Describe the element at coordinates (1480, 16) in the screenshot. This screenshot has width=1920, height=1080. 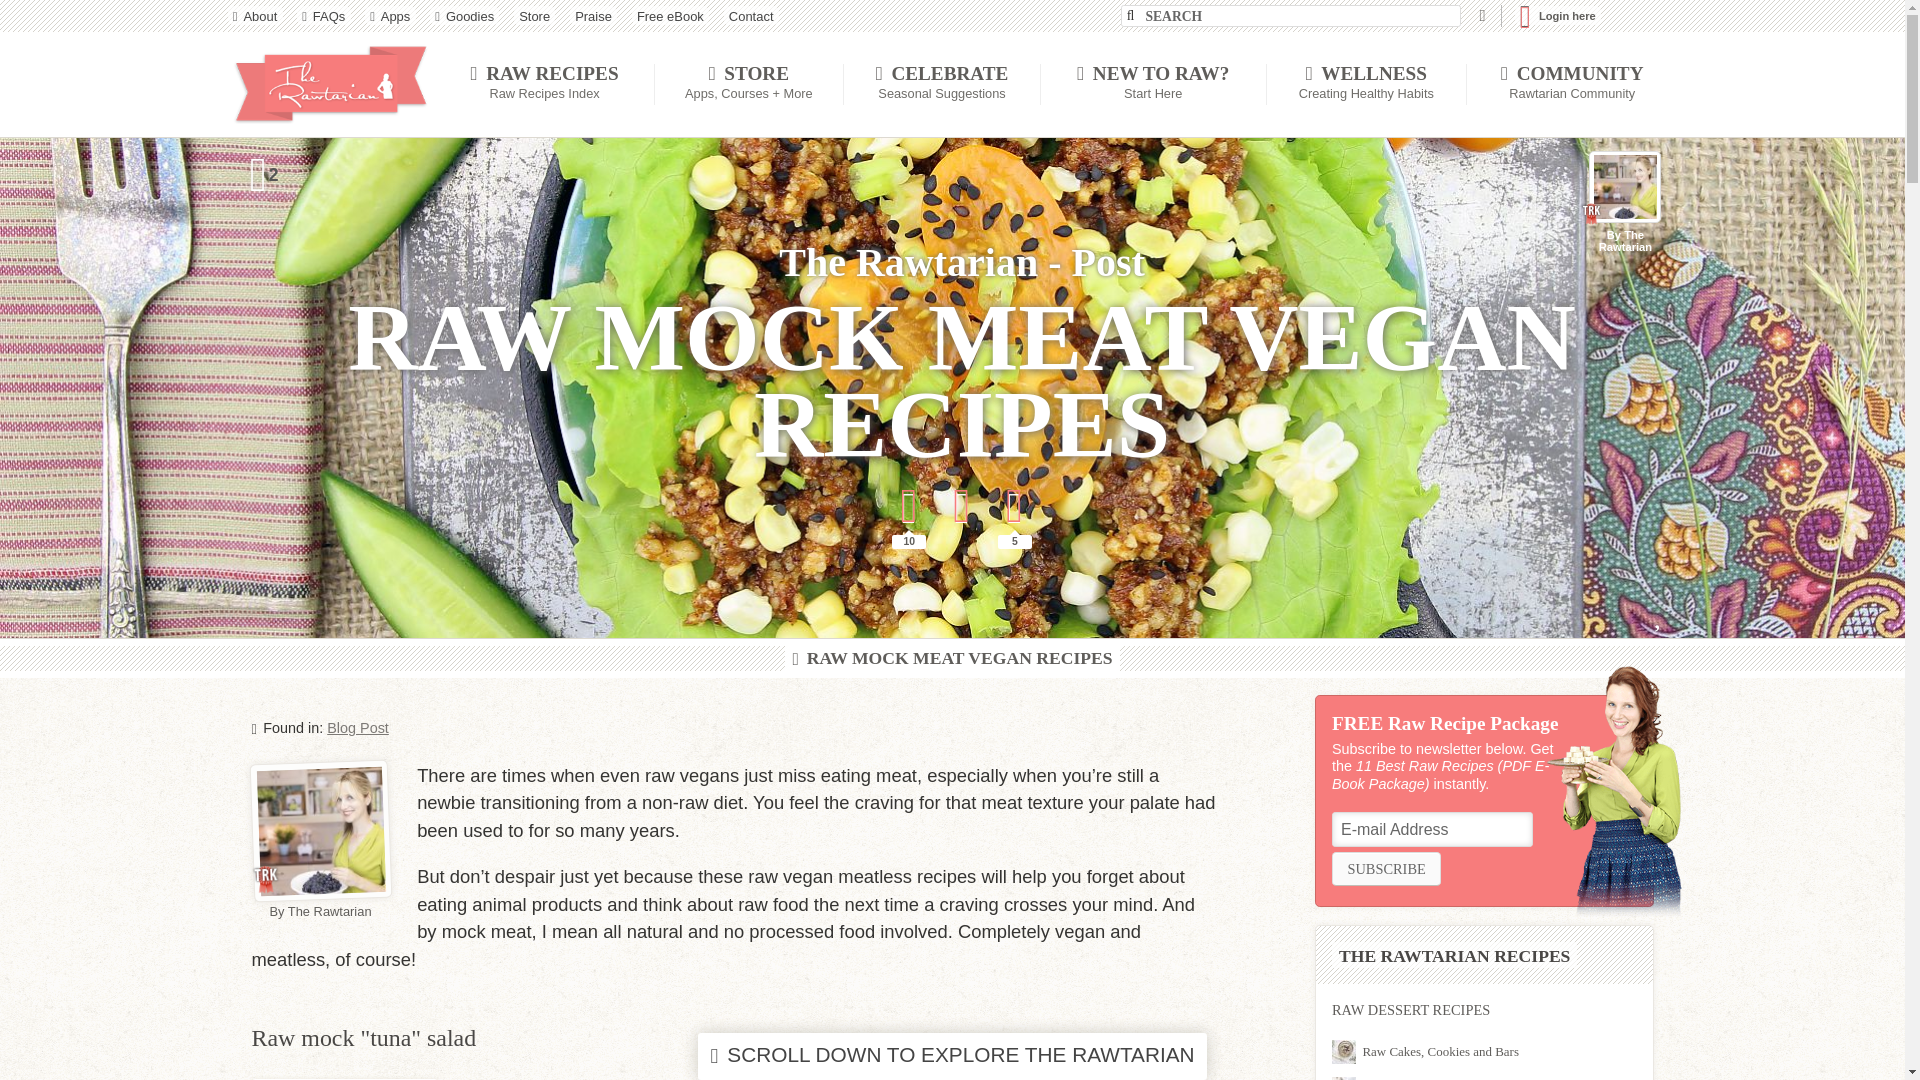
I see `Click to open the search interface` at that location.